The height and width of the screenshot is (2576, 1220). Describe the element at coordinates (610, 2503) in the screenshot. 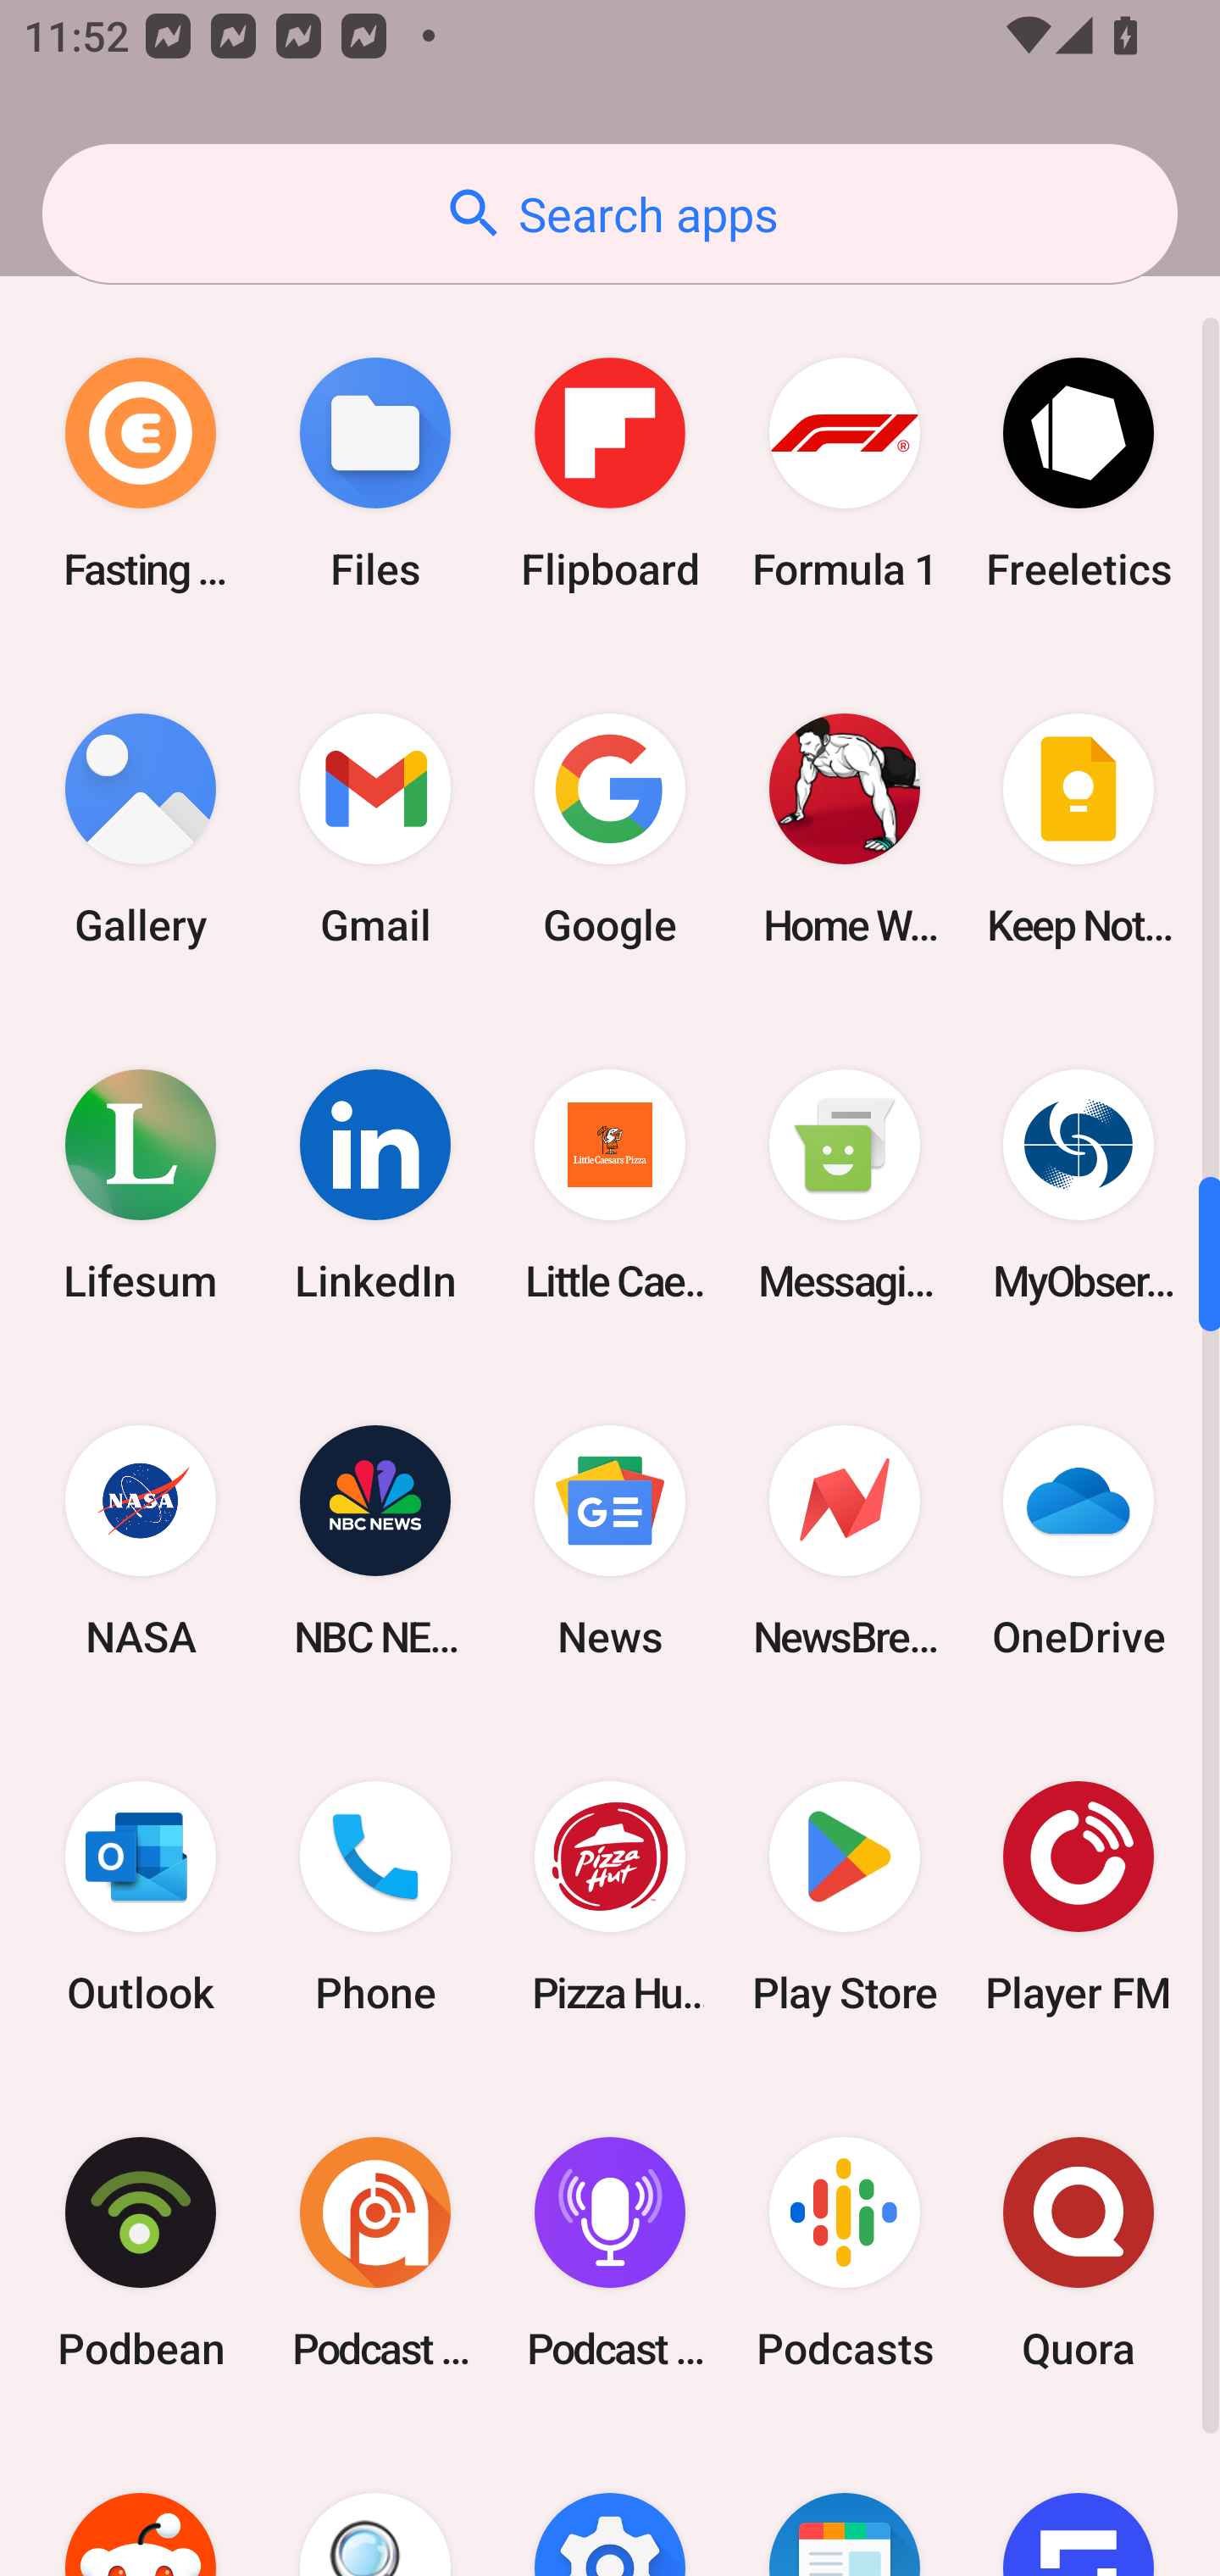

I see `Settings` at that location.